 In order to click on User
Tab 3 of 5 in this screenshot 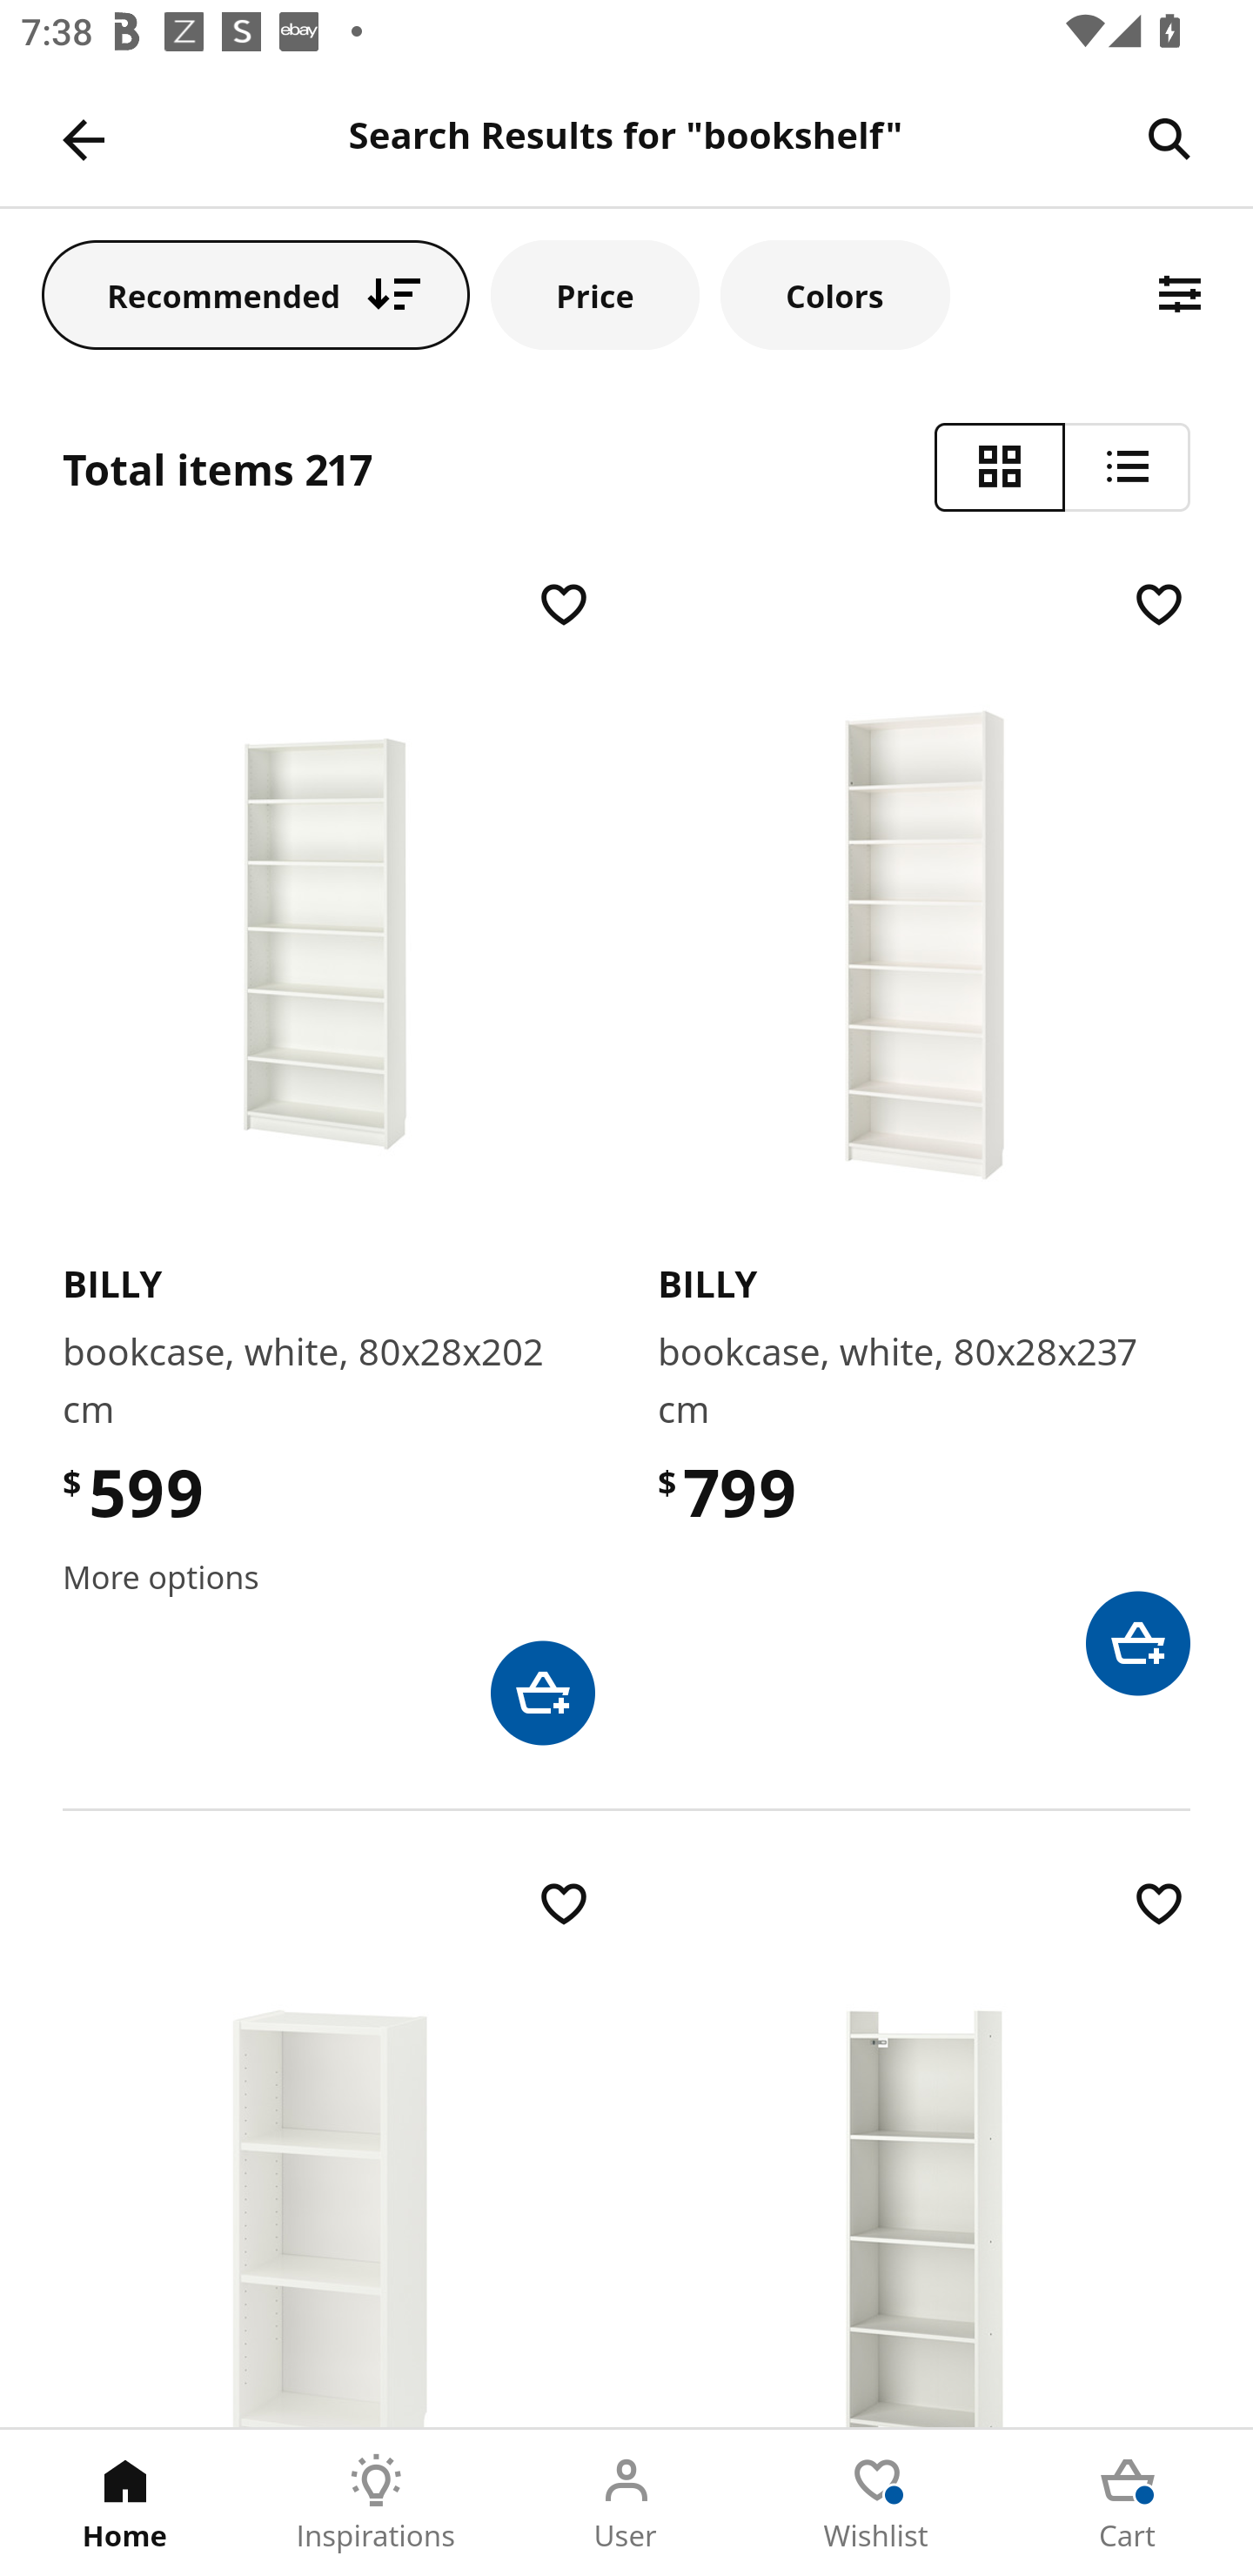, I will do `click(626, 2503)`.